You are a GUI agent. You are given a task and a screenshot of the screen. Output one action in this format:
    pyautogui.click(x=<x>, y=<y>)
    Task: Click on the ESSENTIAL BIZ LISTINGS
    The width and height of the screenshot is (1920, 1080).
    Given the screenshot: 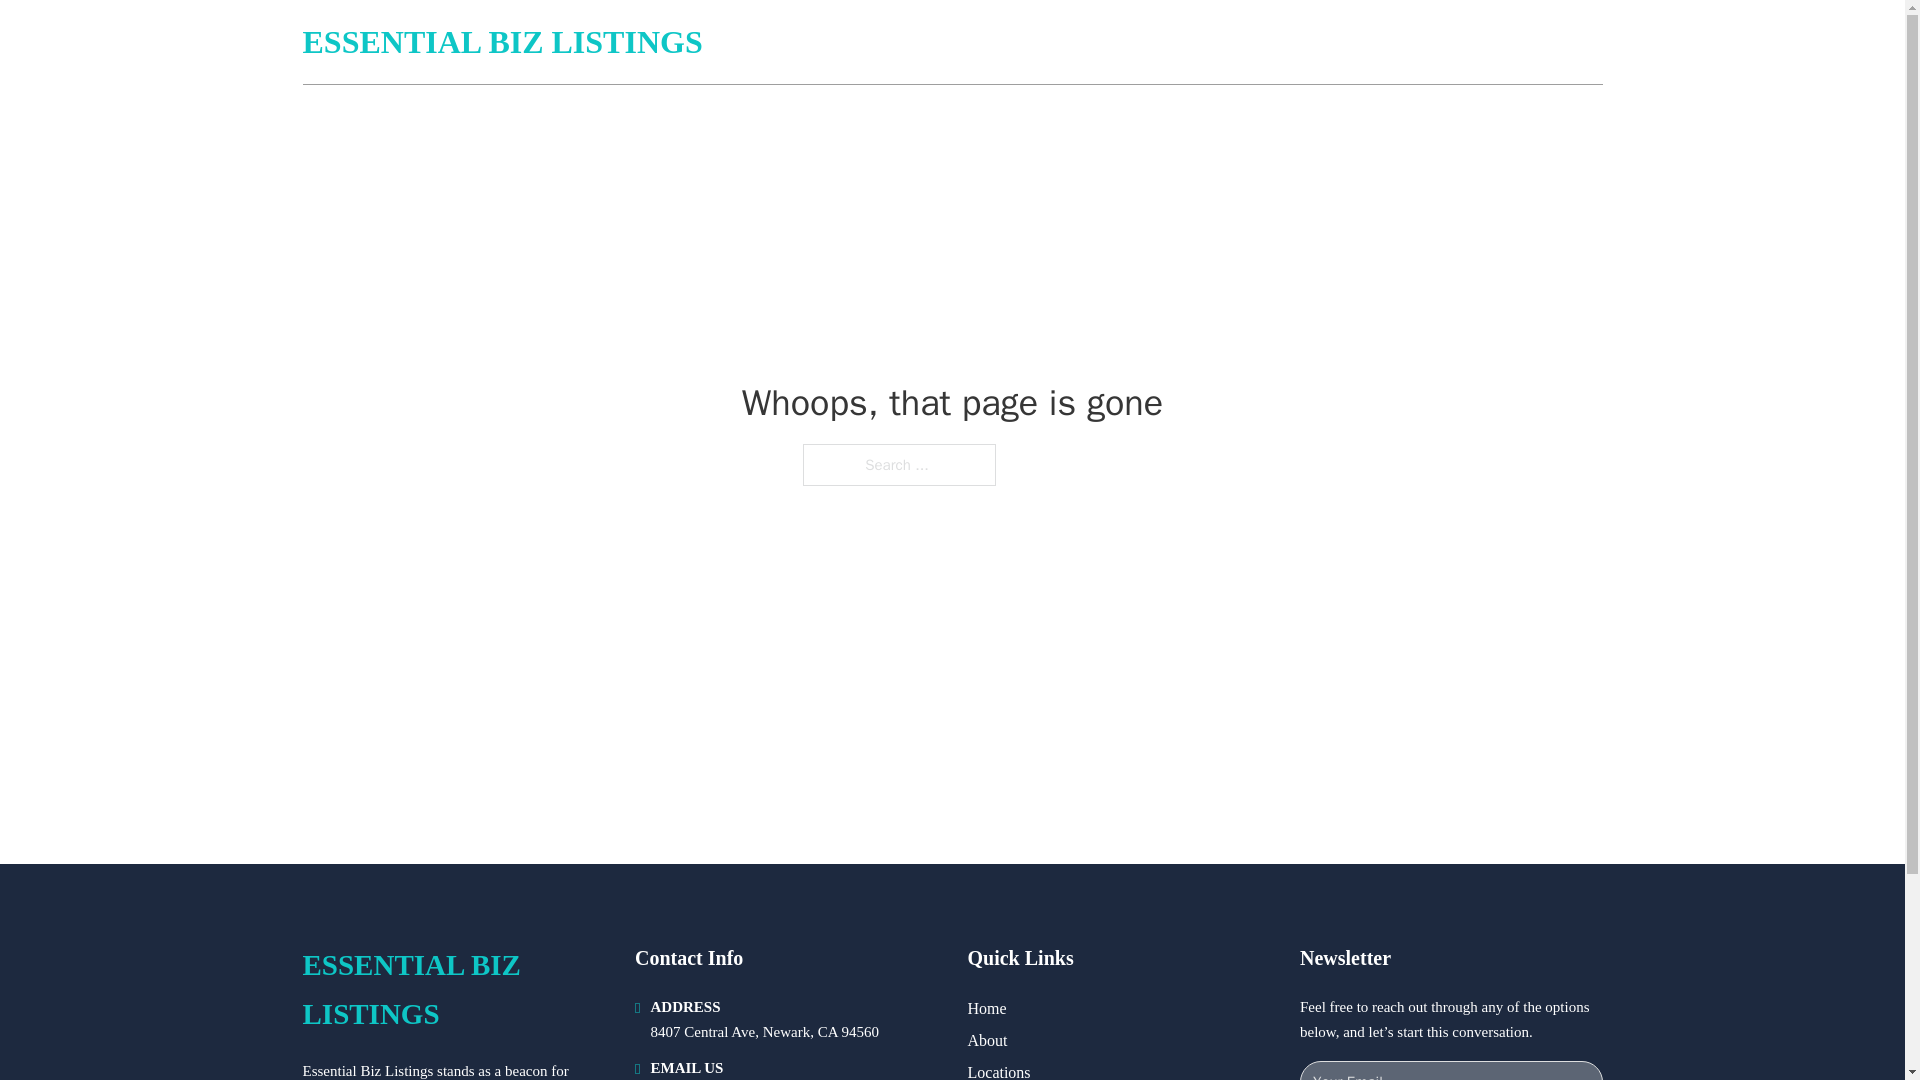 What is the action you would take?
    pyautogui.click(x=502, y=42)
    